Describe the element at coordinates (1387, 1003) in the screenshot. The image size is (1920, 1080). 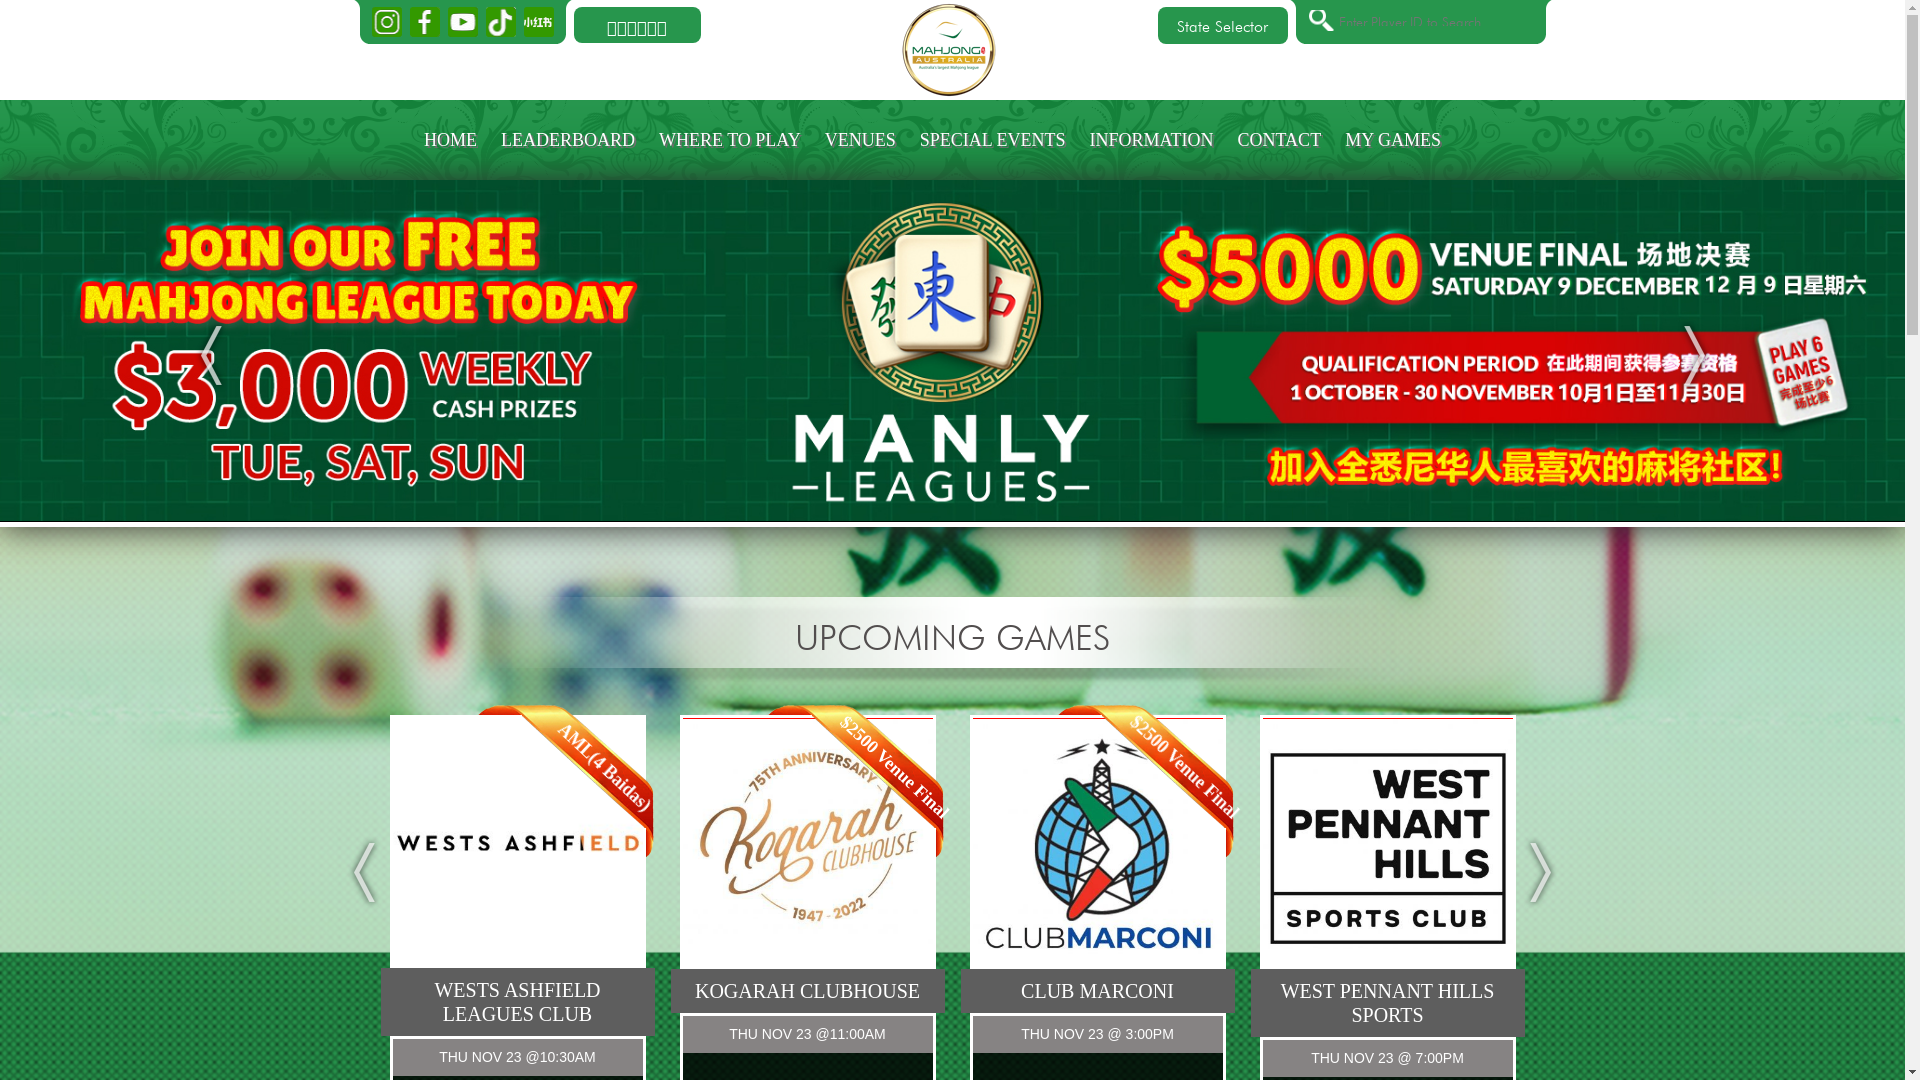
I see `WEST PENNANT HILLS SPORTS` at that location.